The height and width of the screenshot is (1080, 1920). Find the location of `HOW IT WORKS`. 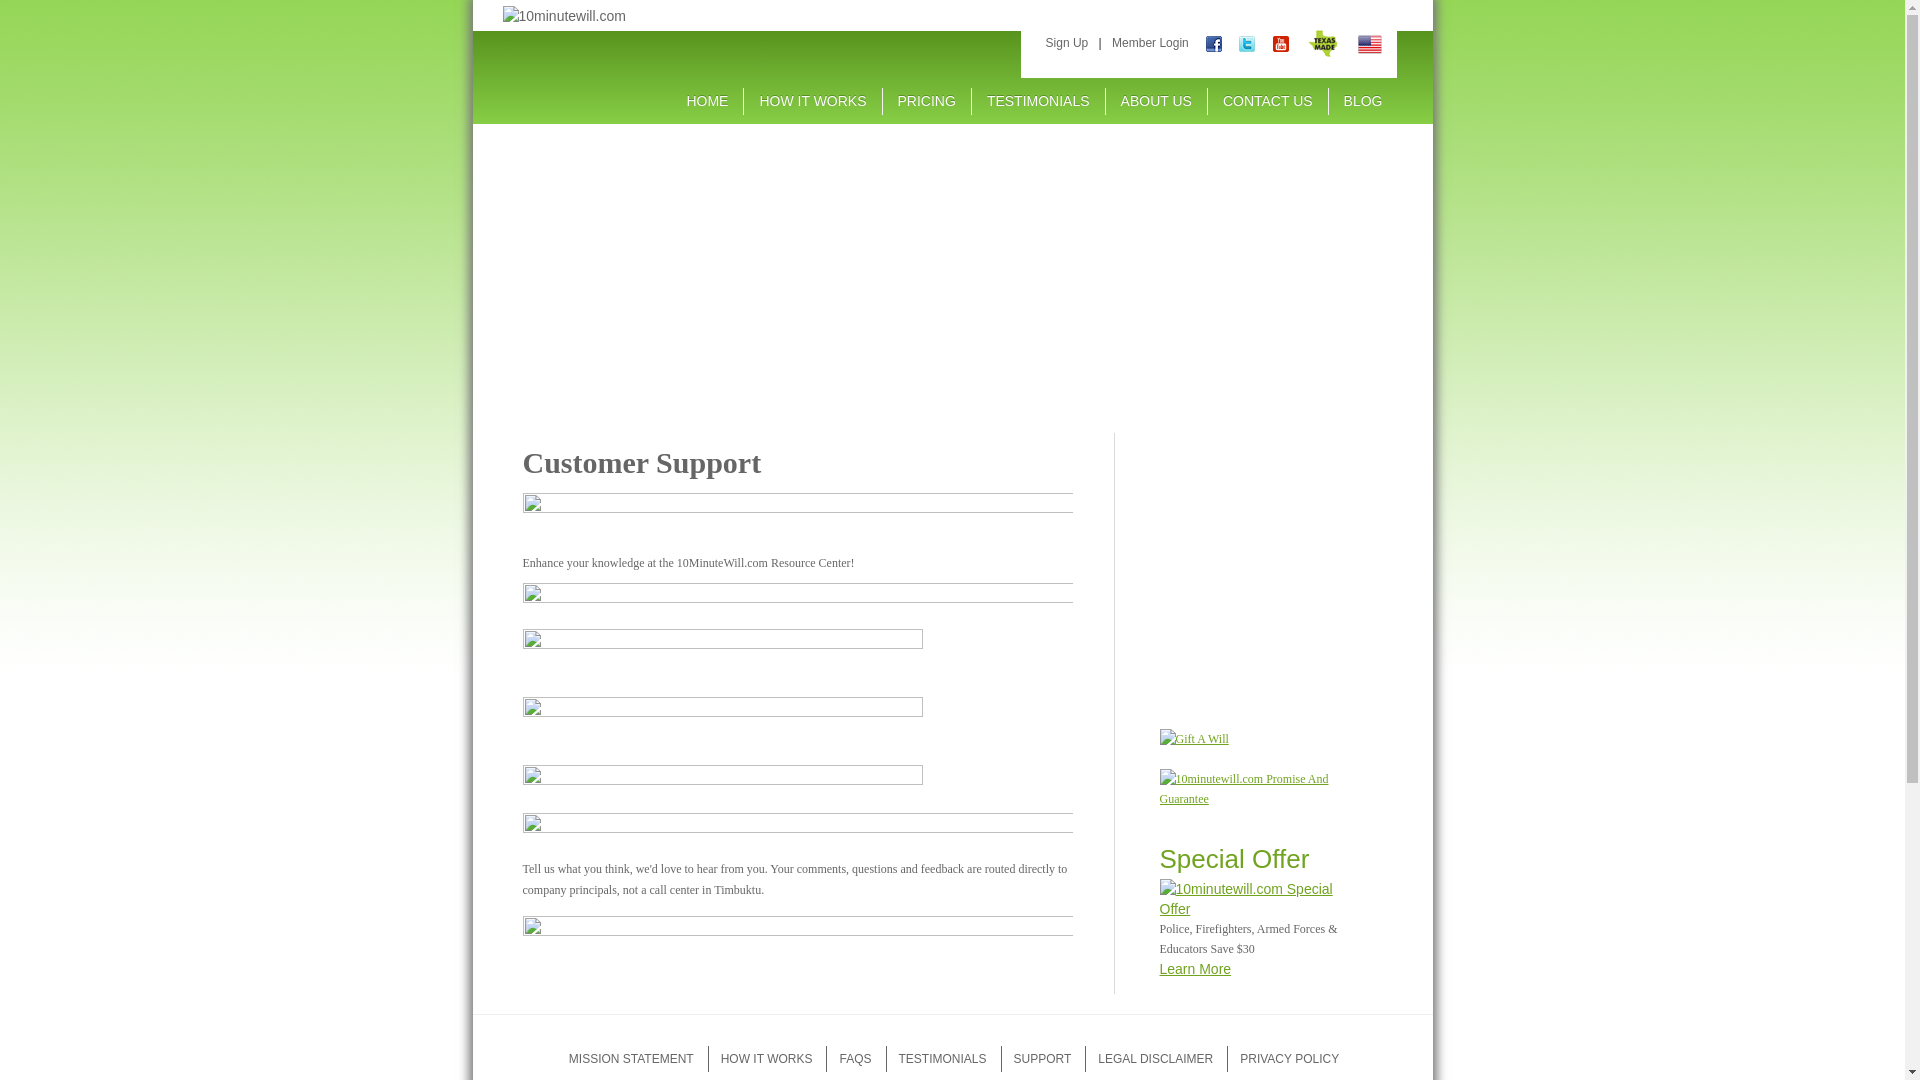

HOW IT WORKS is located at coordinates (812, 100).